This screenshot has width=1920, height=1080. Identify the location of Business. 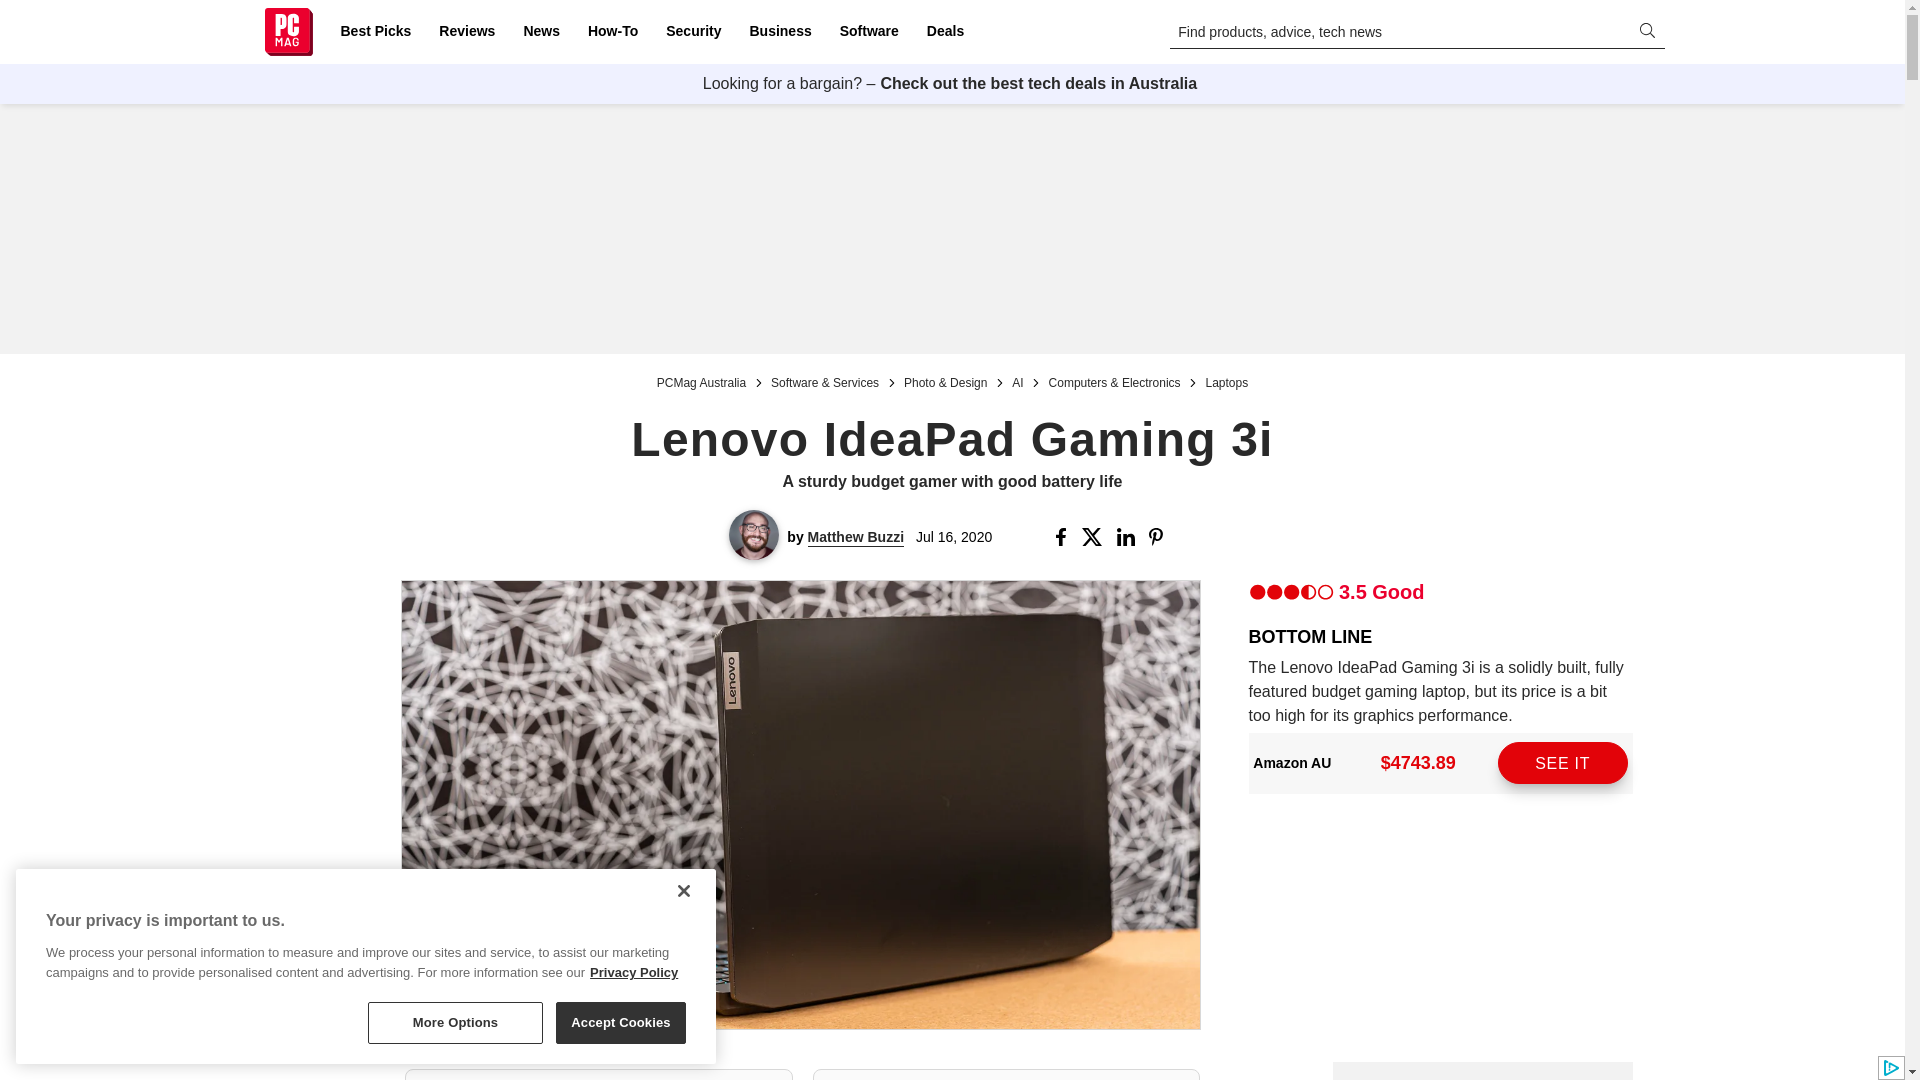
(780, 32).